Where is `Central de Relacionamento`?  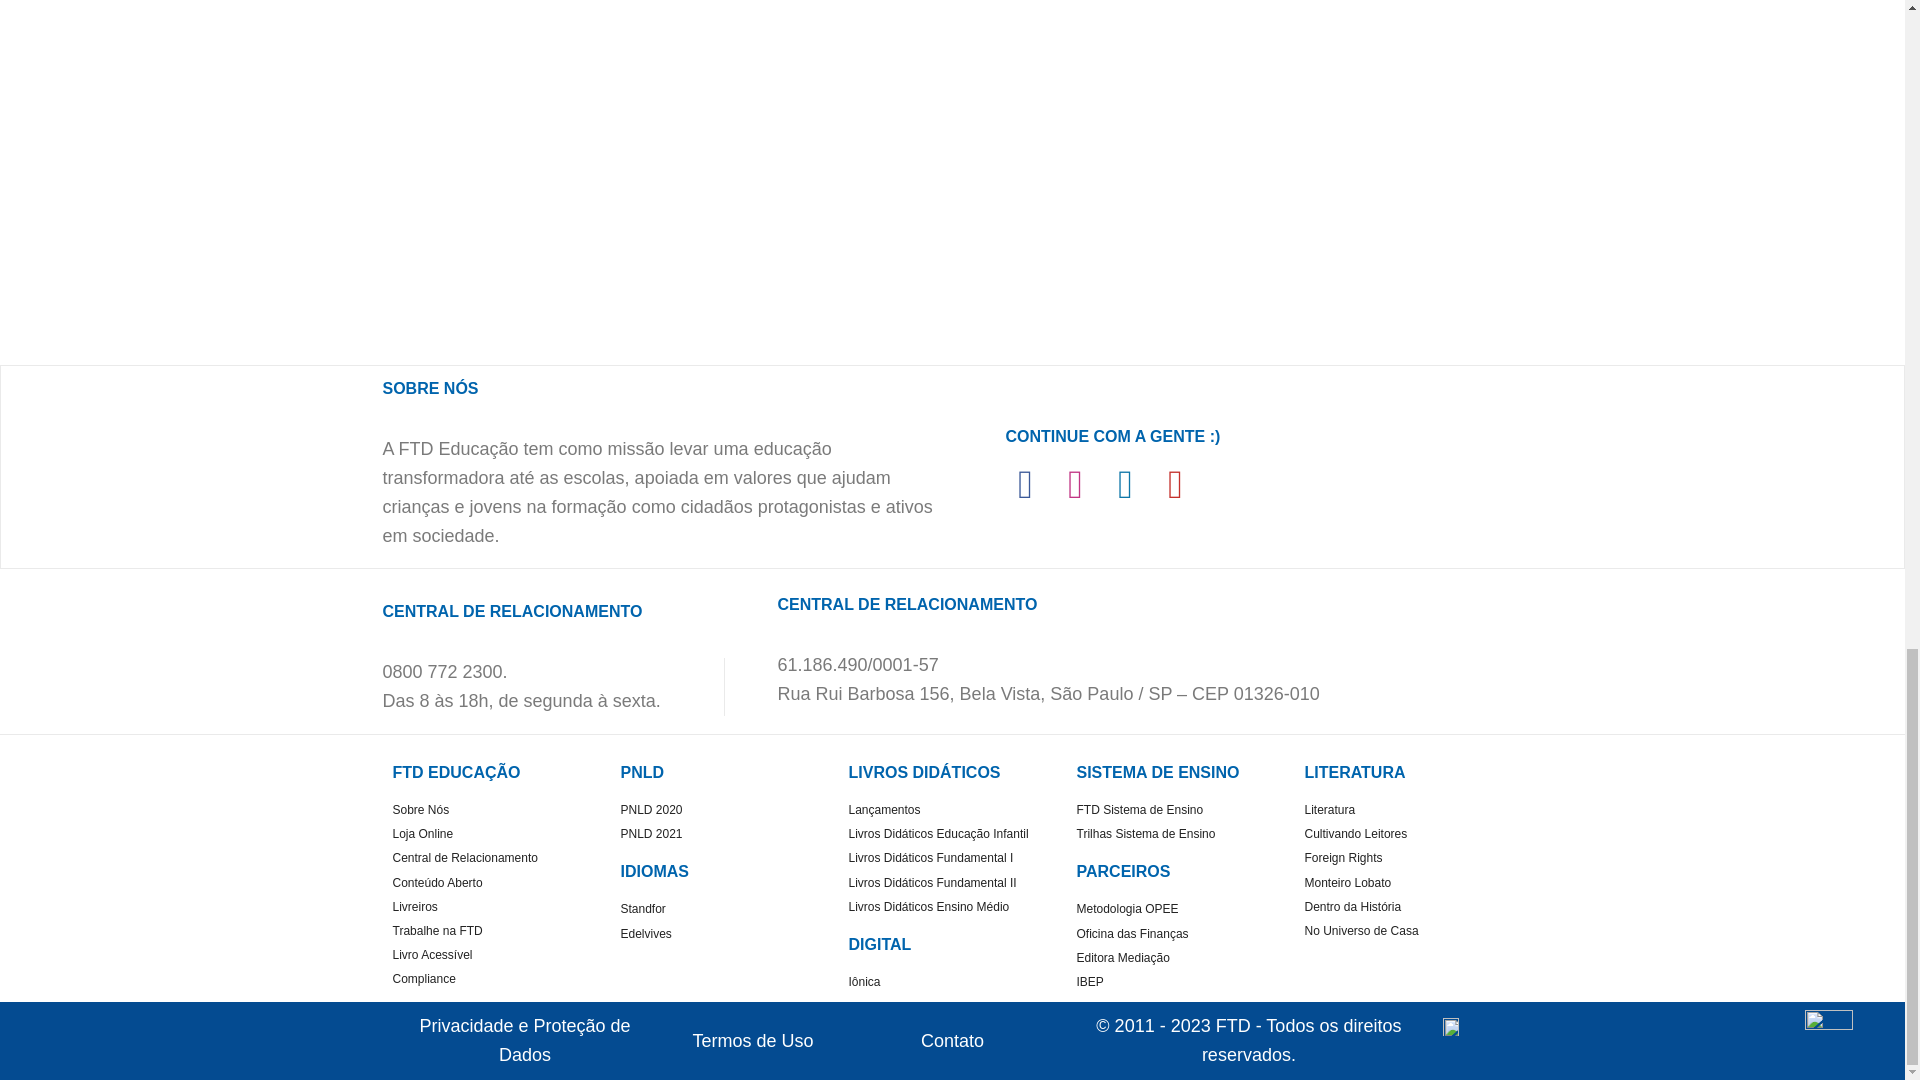
Central de Relacionamento is located at coordinates (495, 858).